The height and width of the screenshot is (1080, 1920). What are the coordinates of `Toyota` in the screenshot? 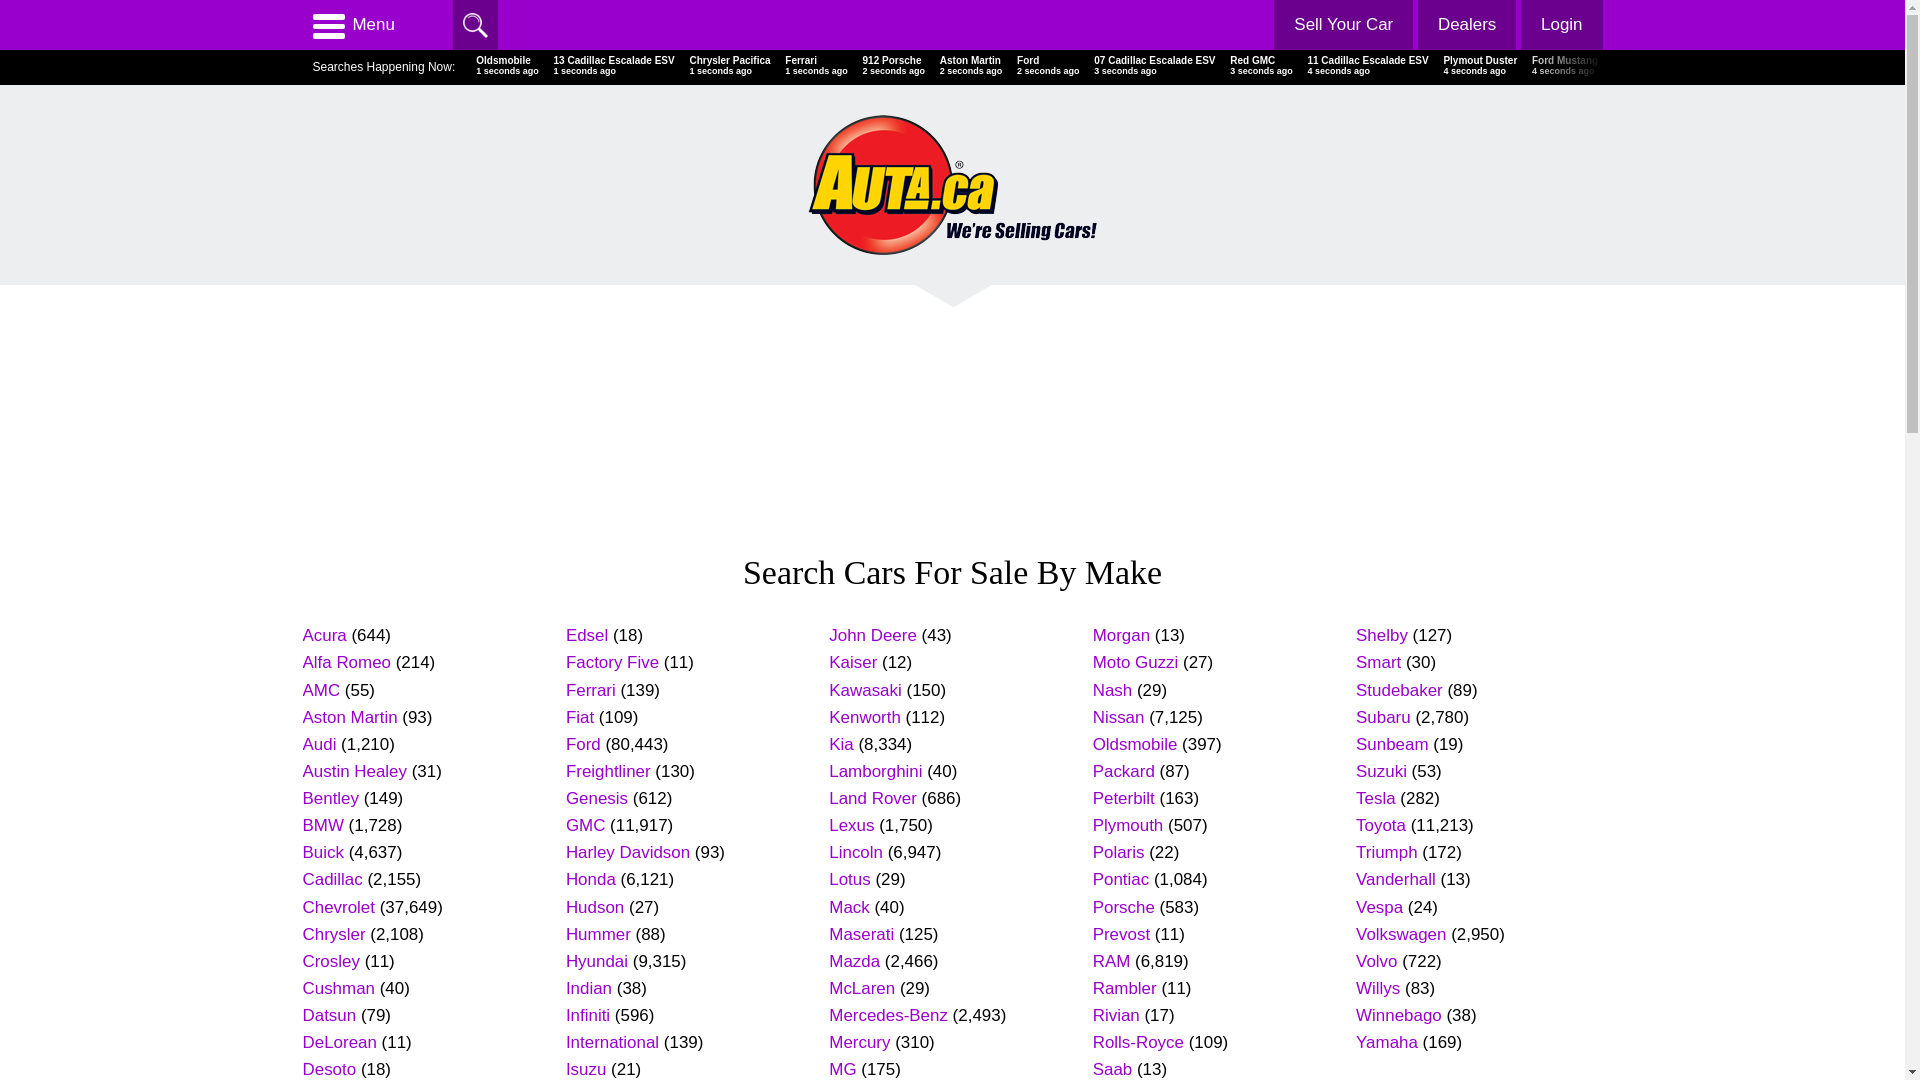 It's located at (1381, 826).